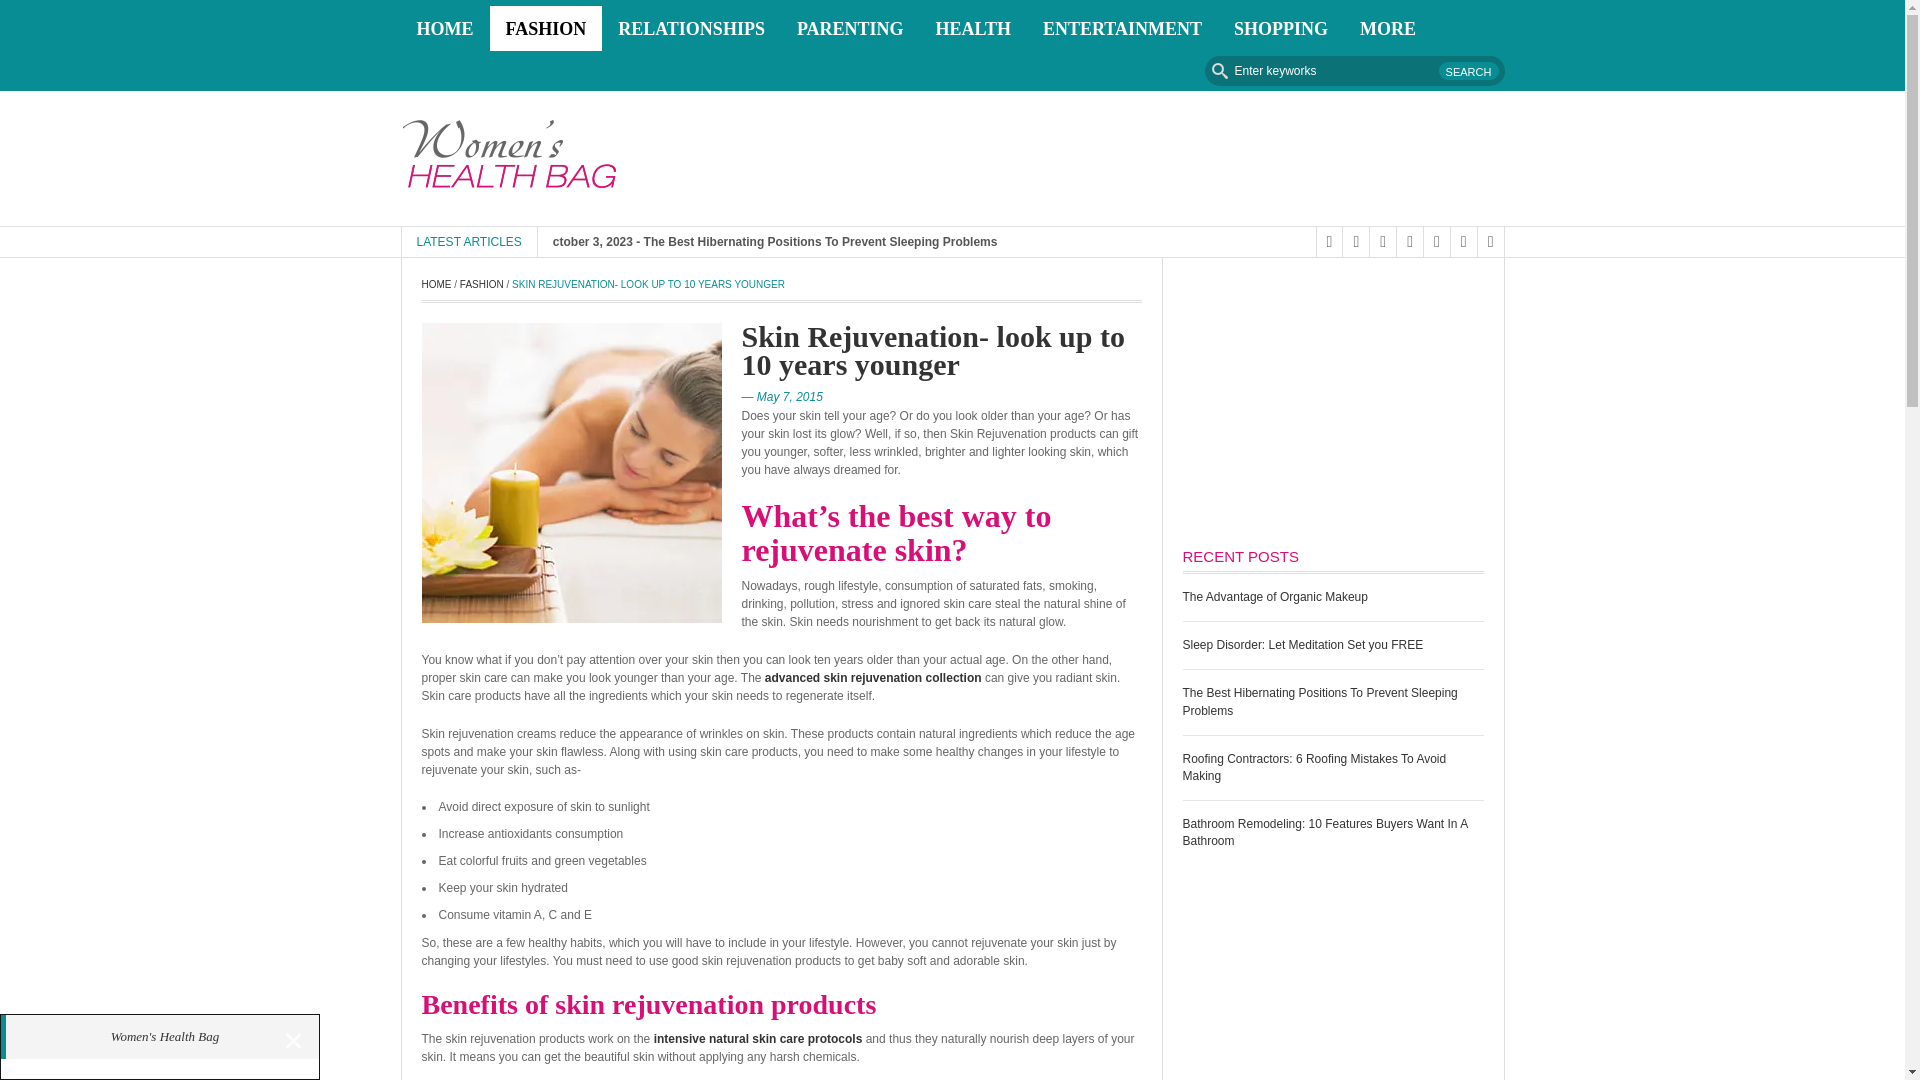  I want to click on Search, so click(1468, 70).